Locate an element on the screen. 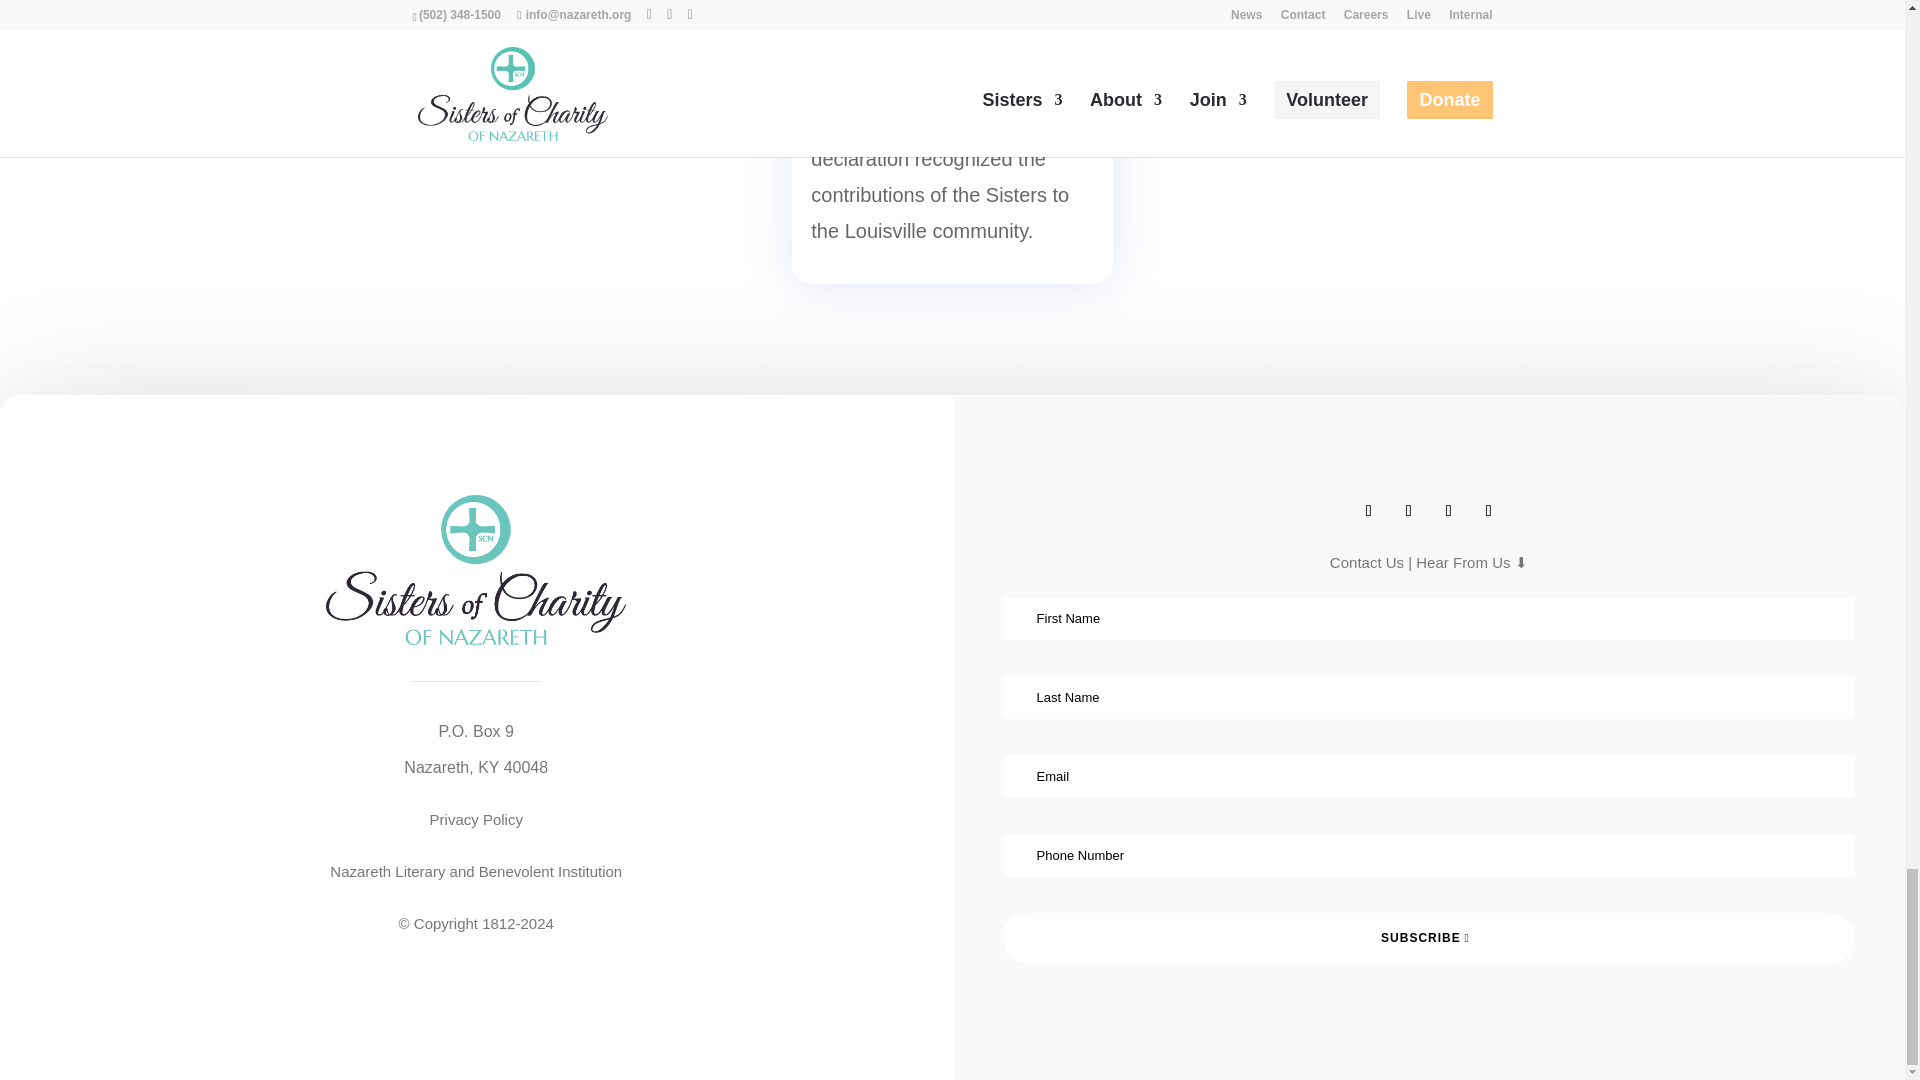 The width and height of the screenshot is (1920, 1080). Follow on Youtube is located at coordinates (1488, 510).